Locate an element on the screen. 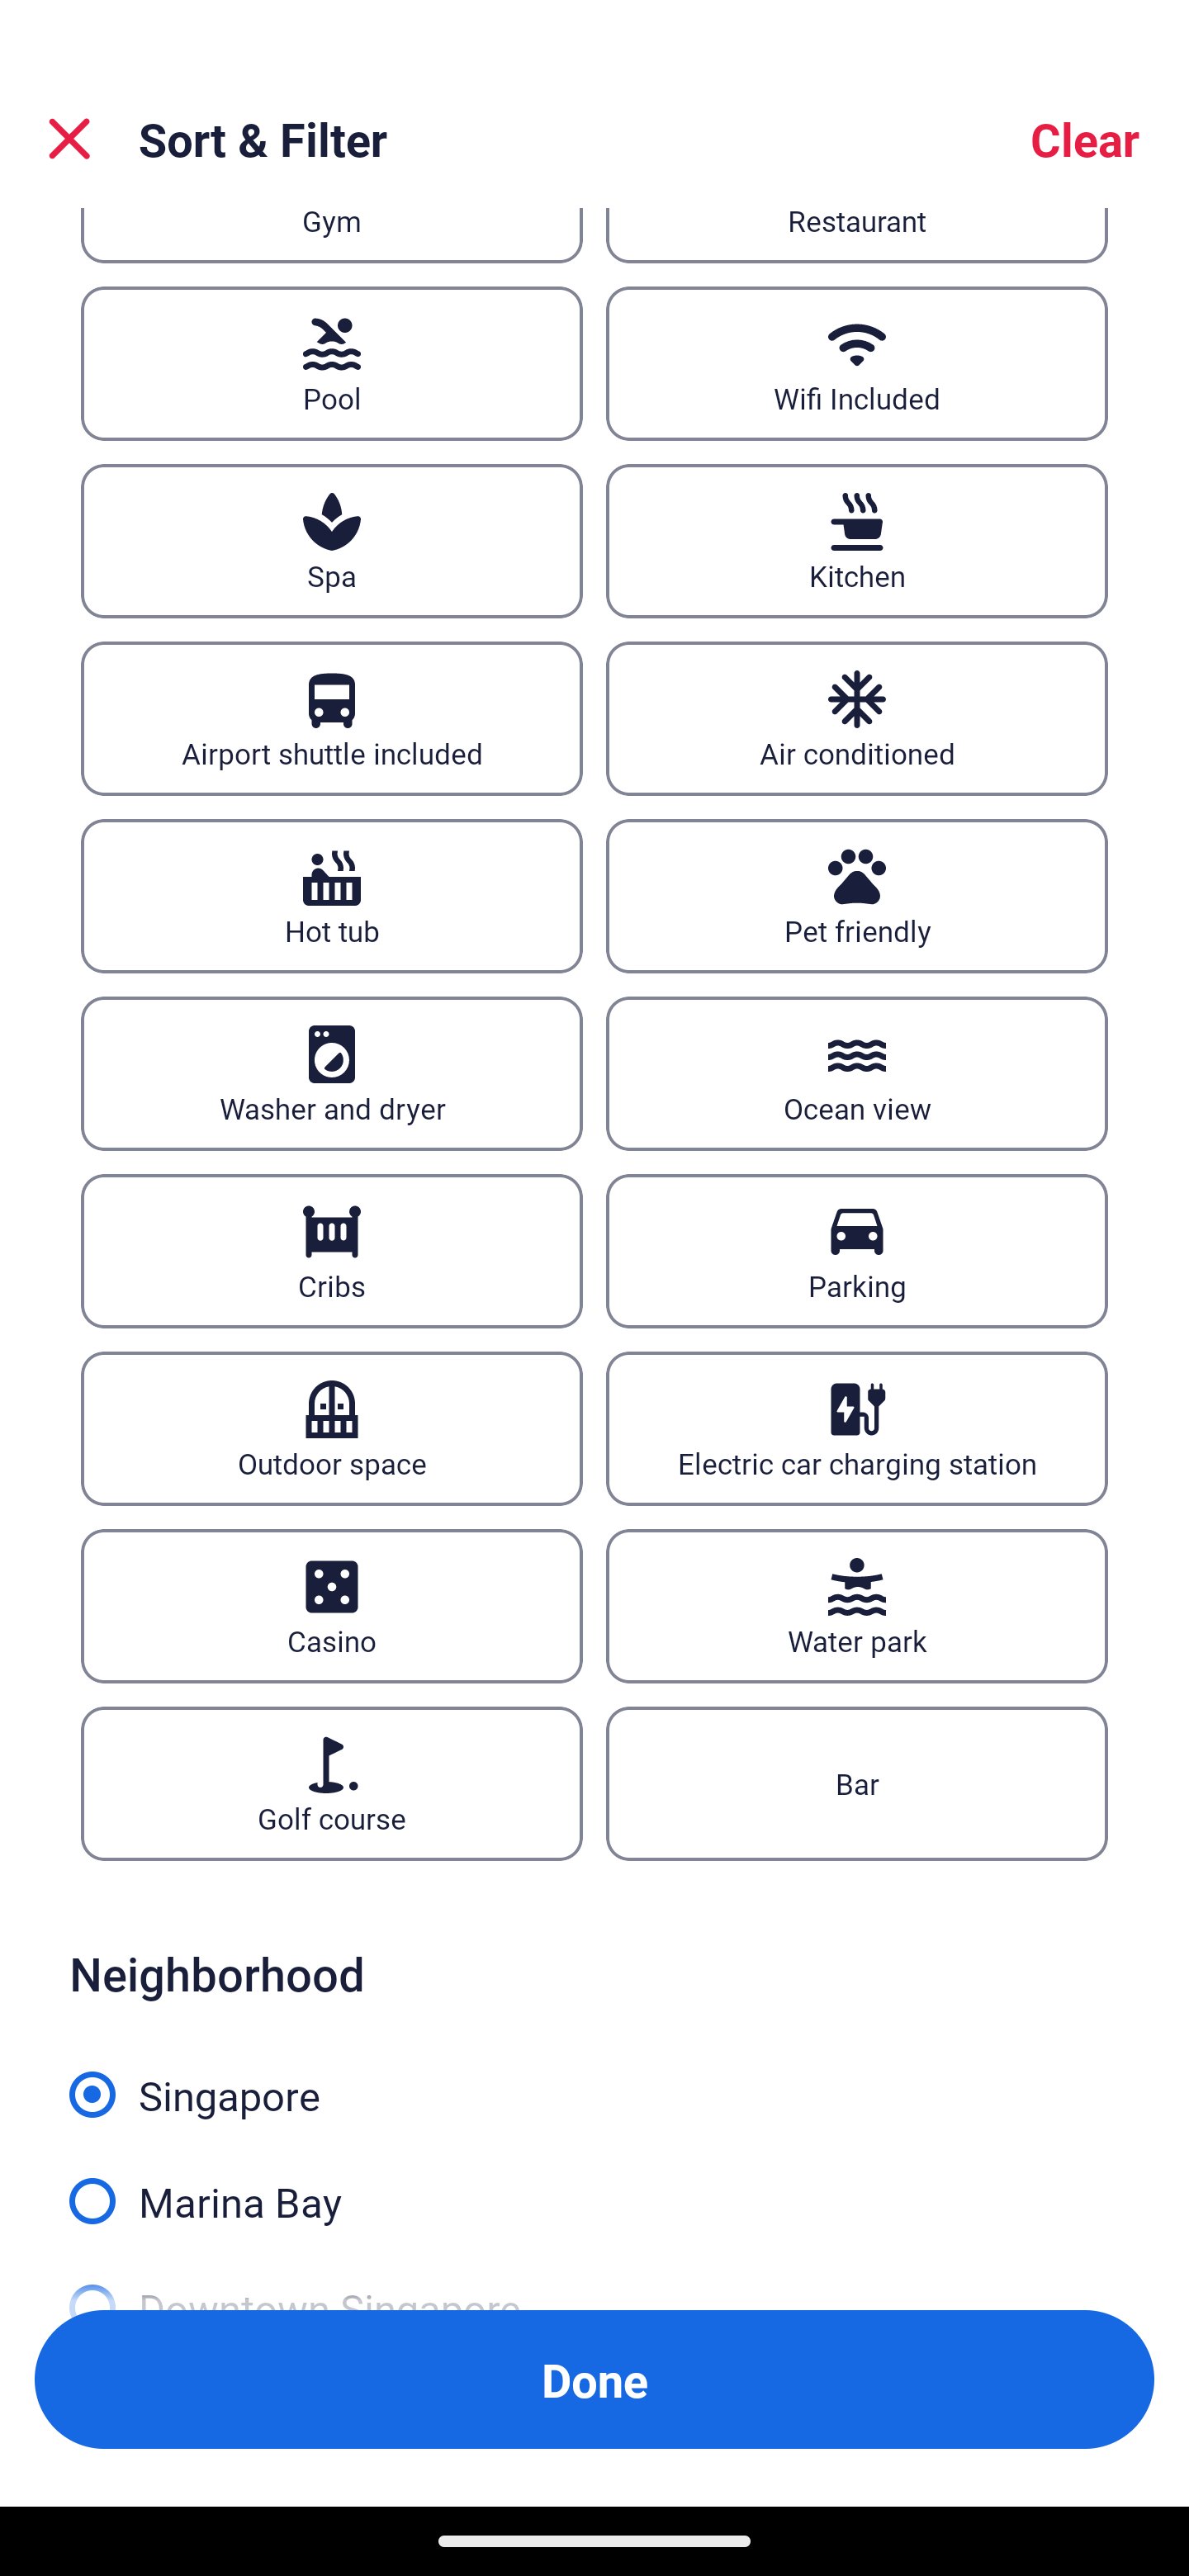 This screenshot has height=2576, width=1189. Pet friendly is located at coordinates (857, 897).